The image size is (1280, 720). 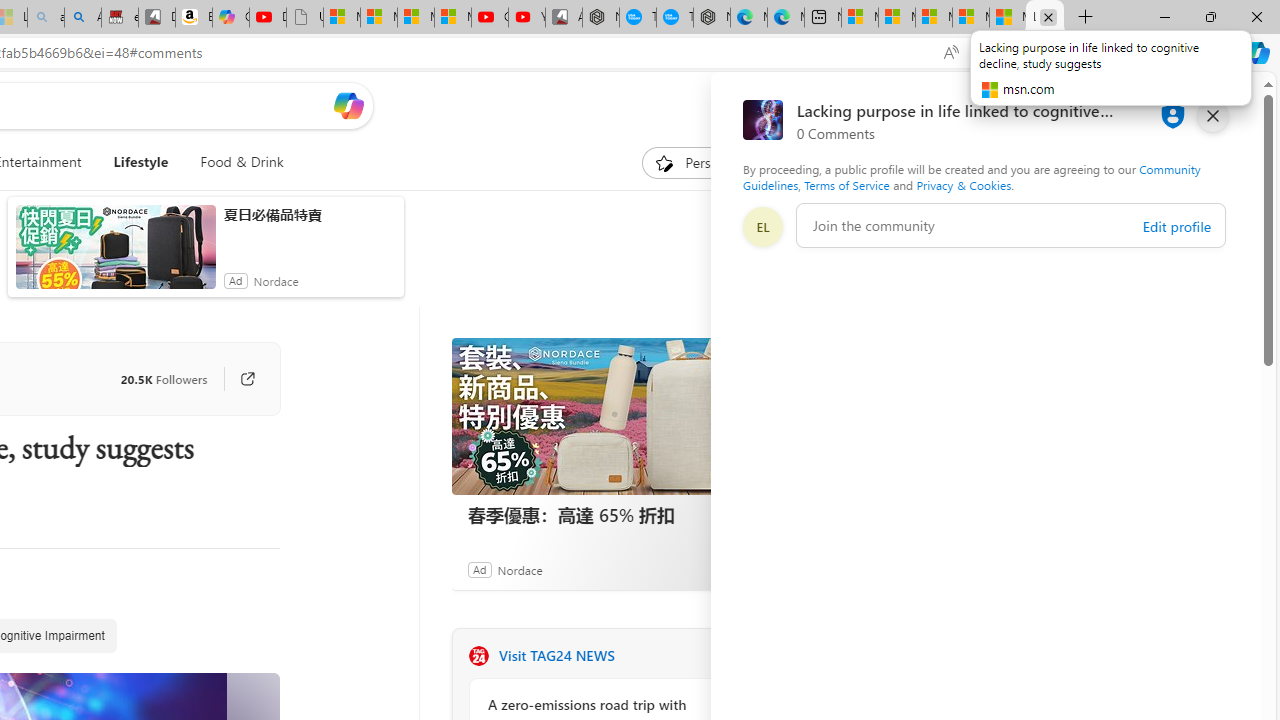 I want to click on Edit profile, so click(x=1176, y=226).